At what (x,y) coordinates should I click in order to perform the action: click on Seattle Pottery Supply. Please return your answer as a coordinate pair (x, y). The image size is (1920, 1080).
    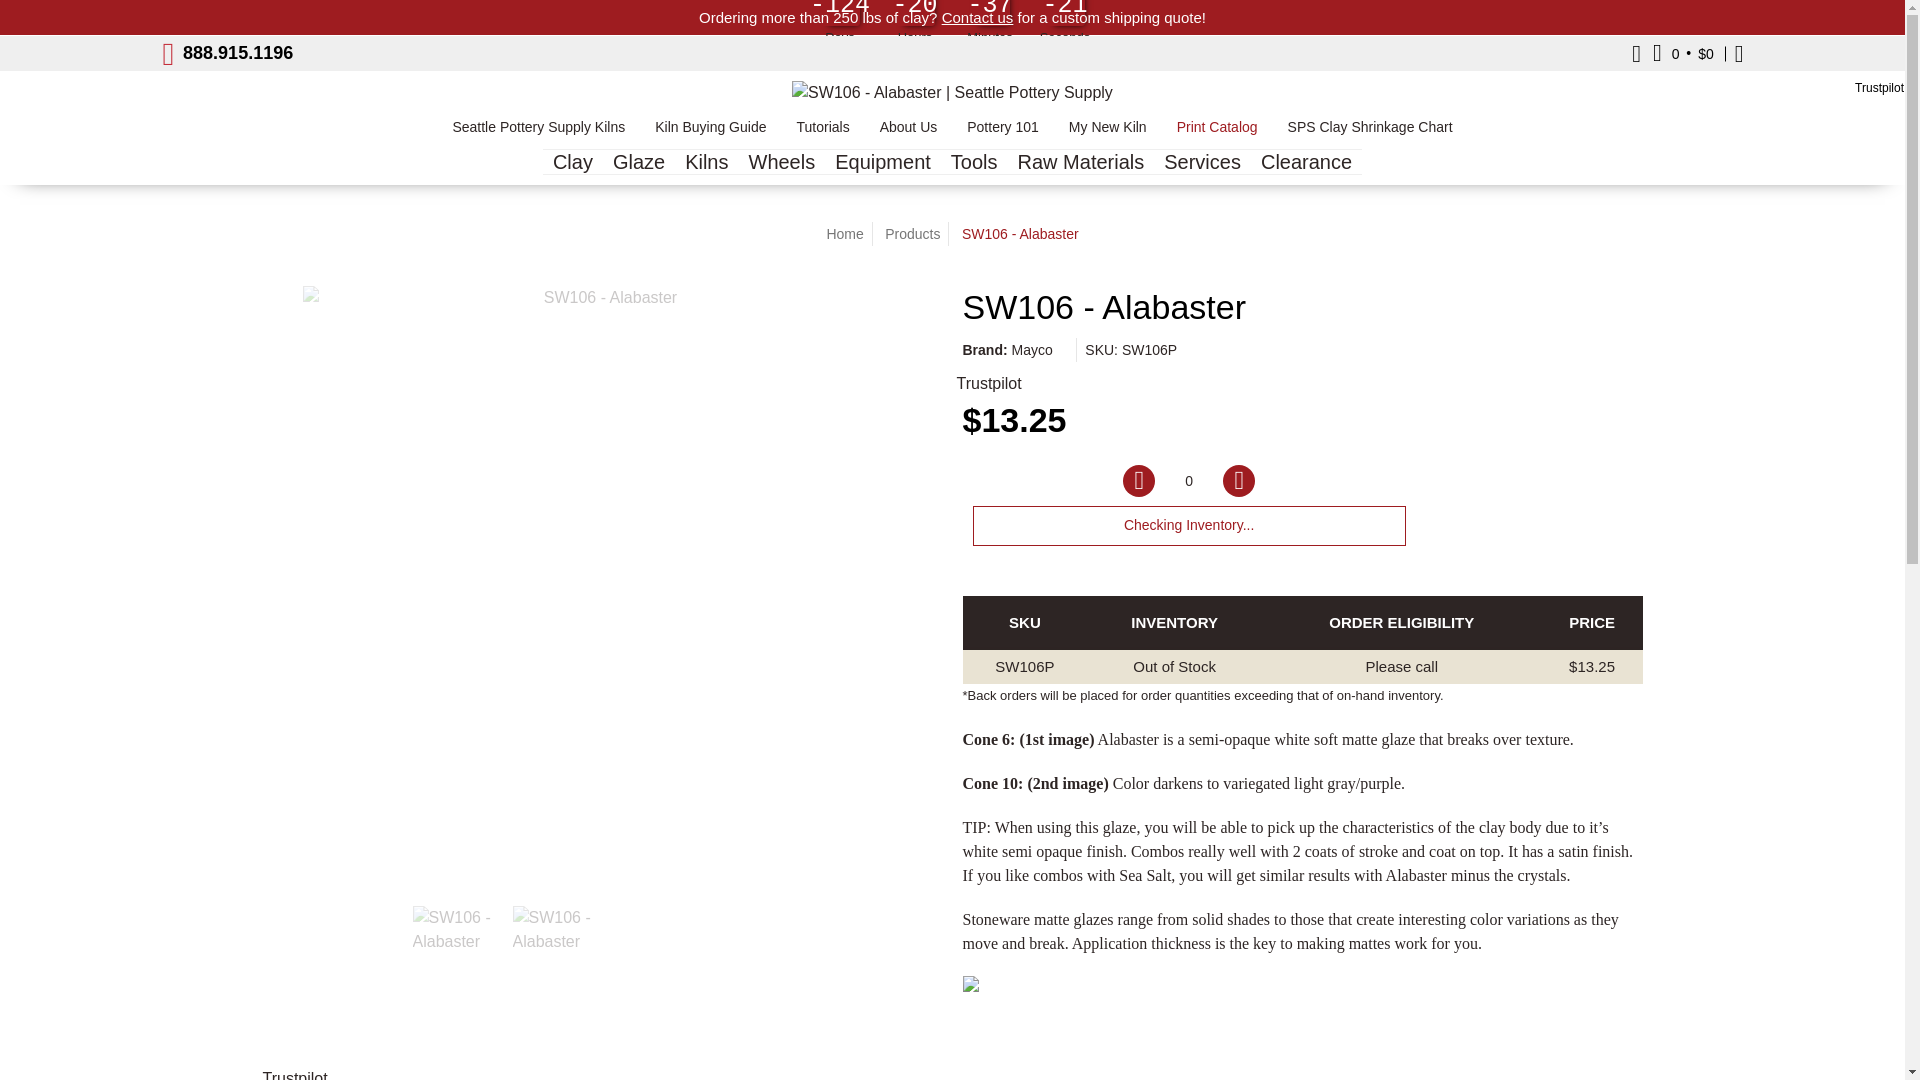
    Looking at the image, I should click on (952, 92).